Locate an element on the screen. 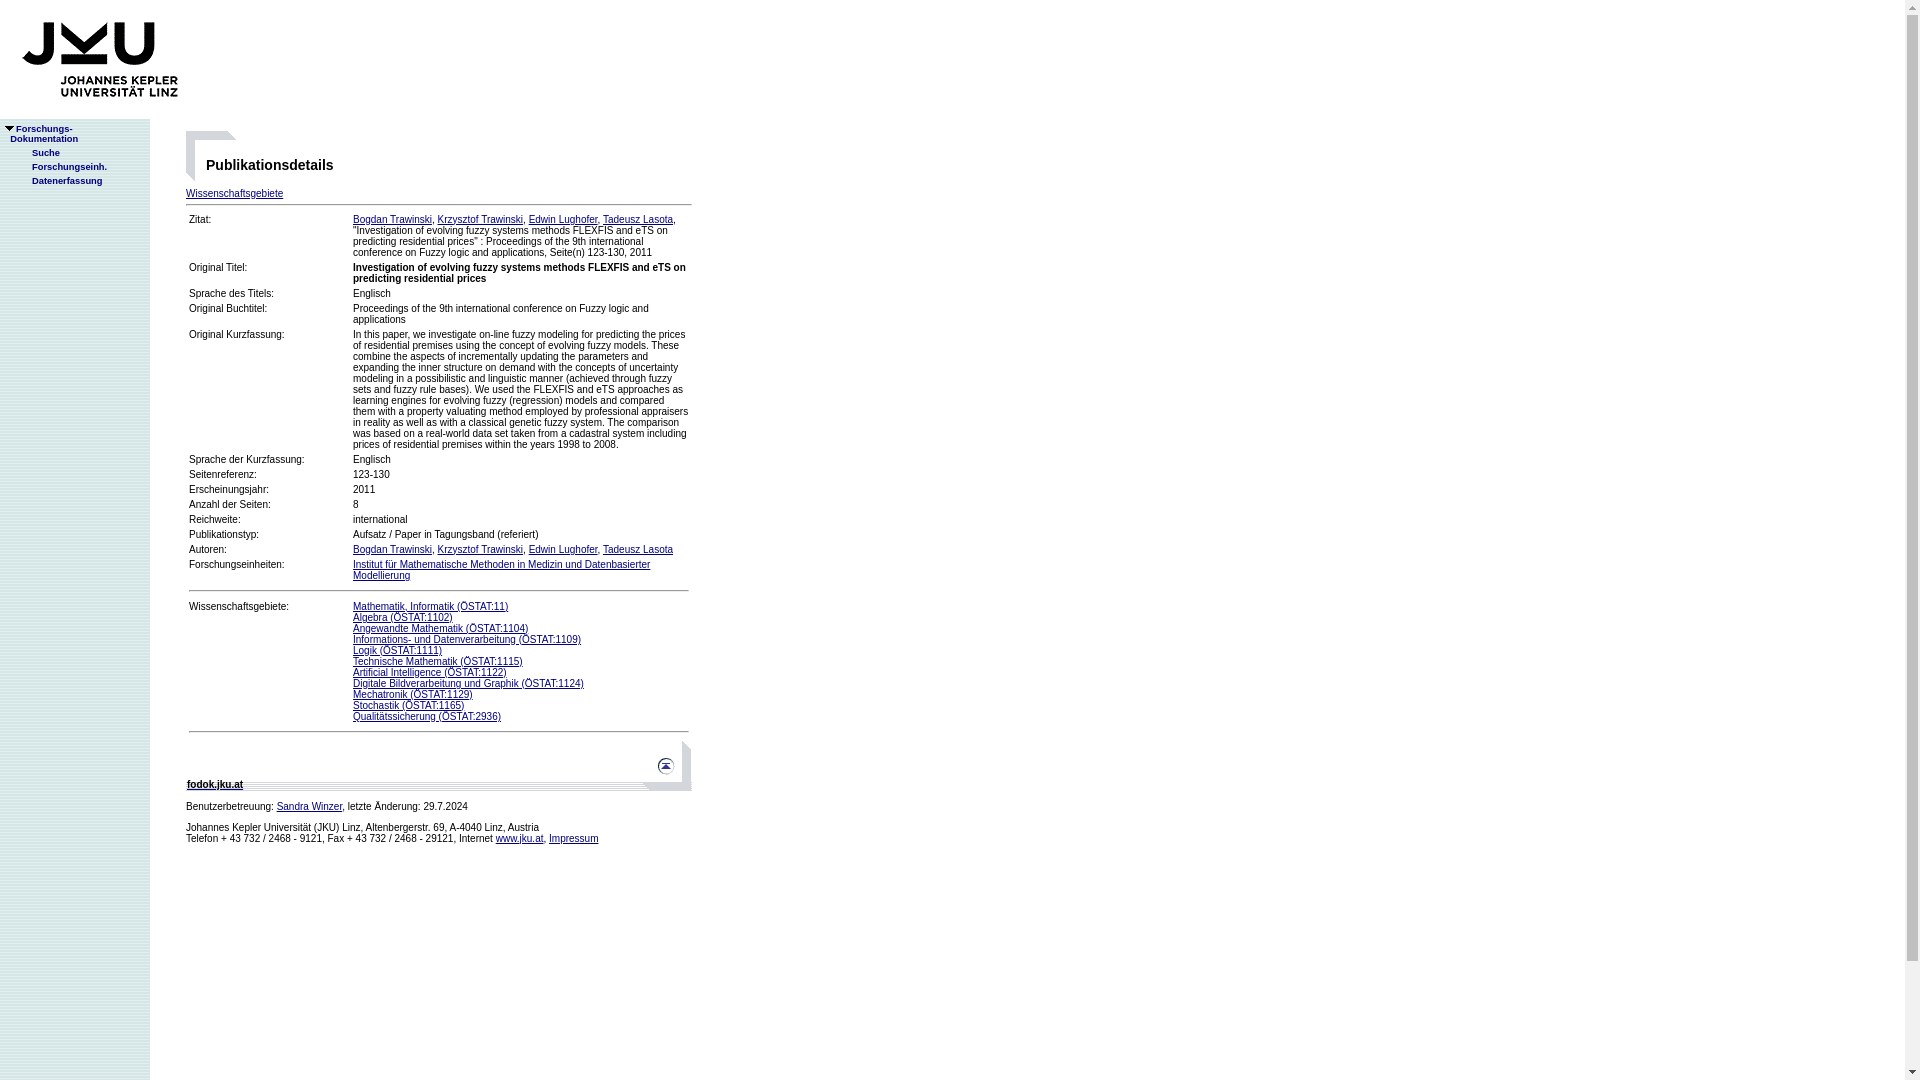 The width and height of the screenshot is (1920, 1080). Krzysztof Trawinski is located at coordinates (480, 550).